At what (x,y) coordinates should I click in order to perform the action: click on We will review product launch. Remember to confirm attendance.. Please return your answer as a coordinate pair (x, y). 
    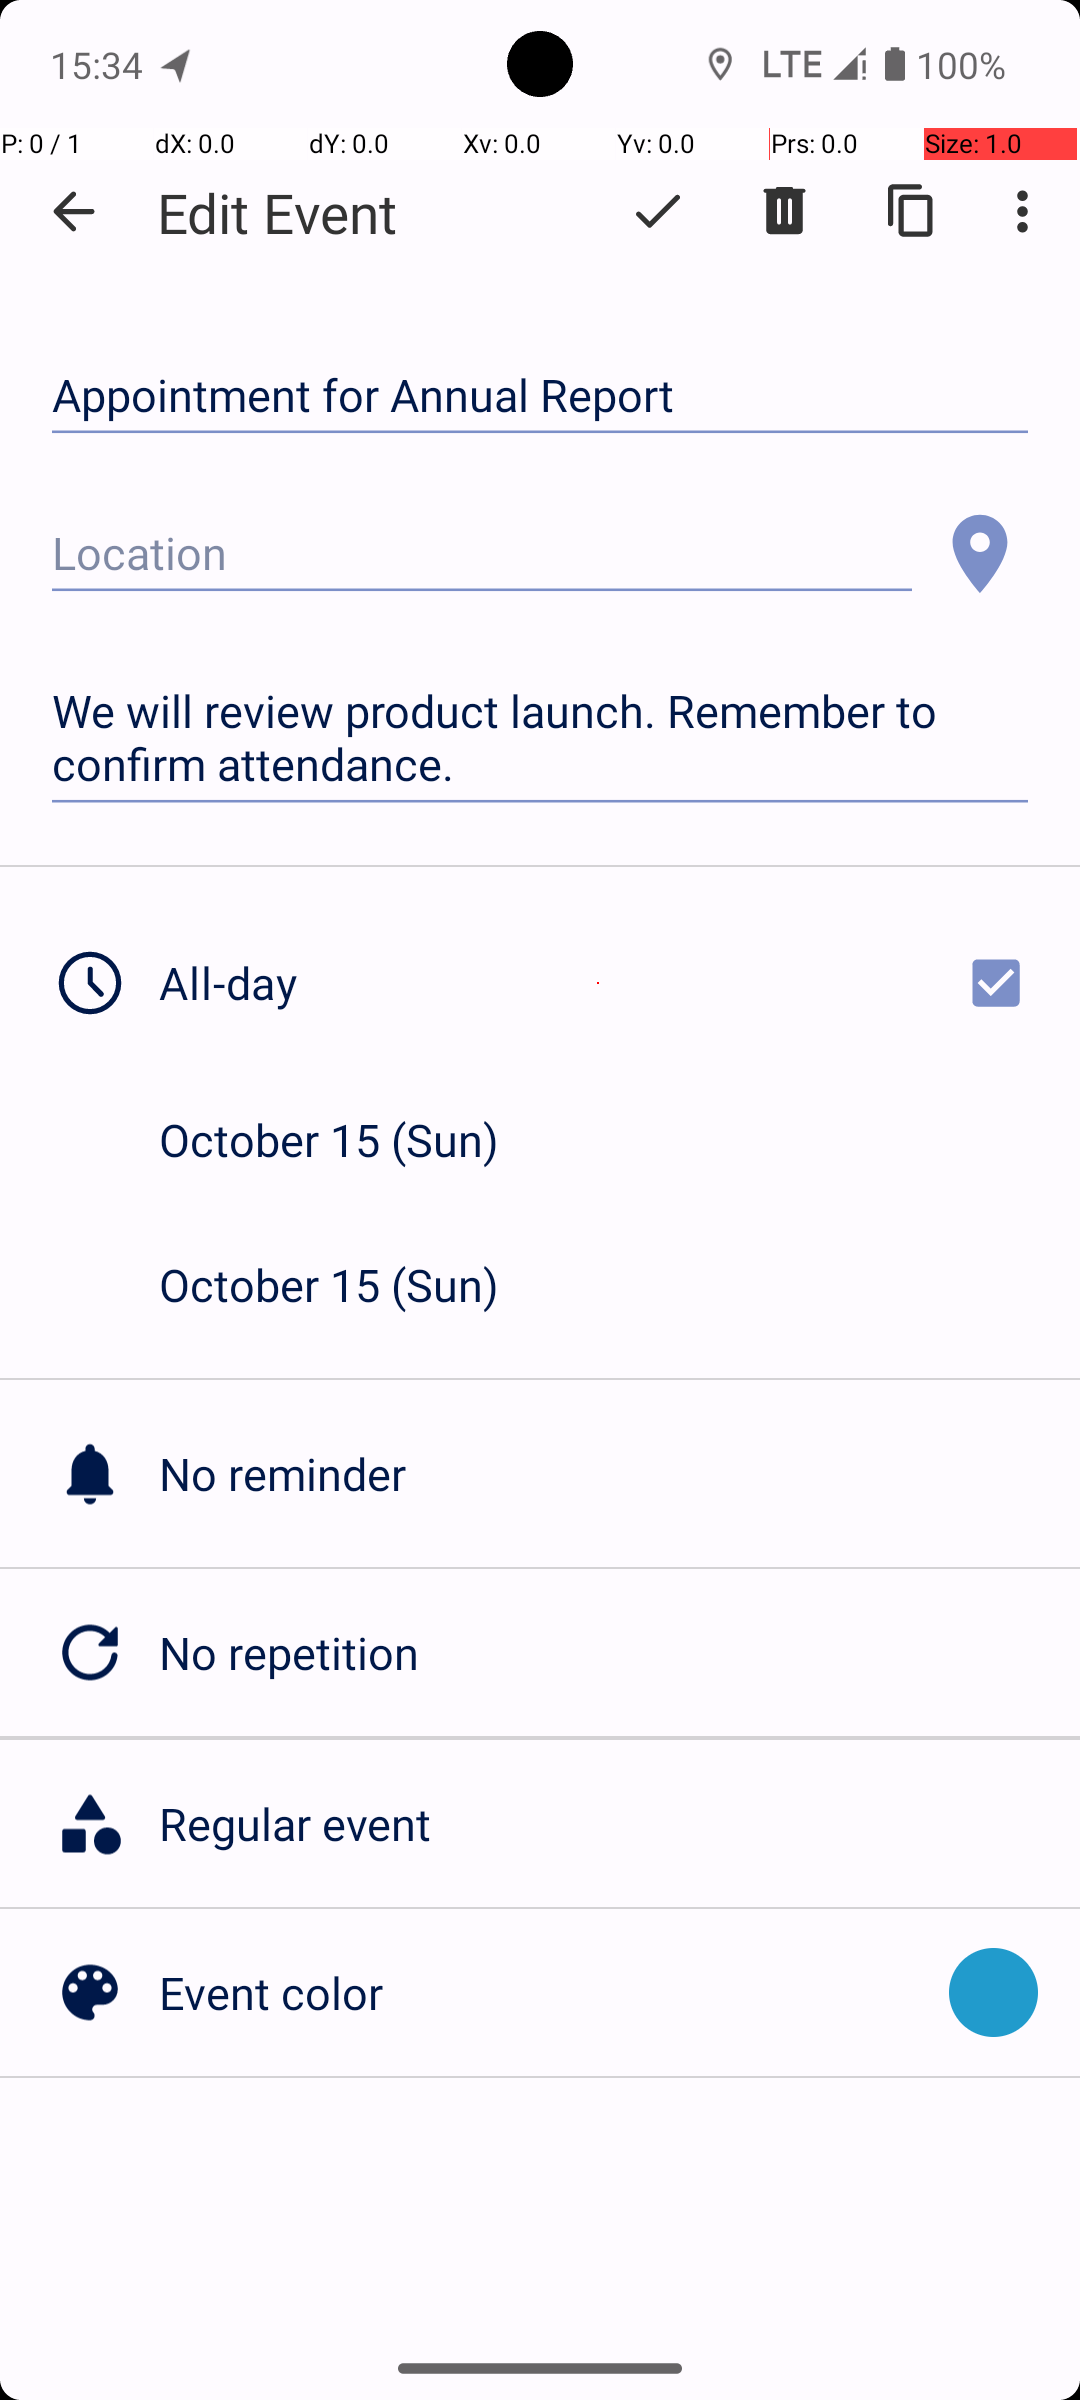
    Looking at the image, I should click on (540, 738).